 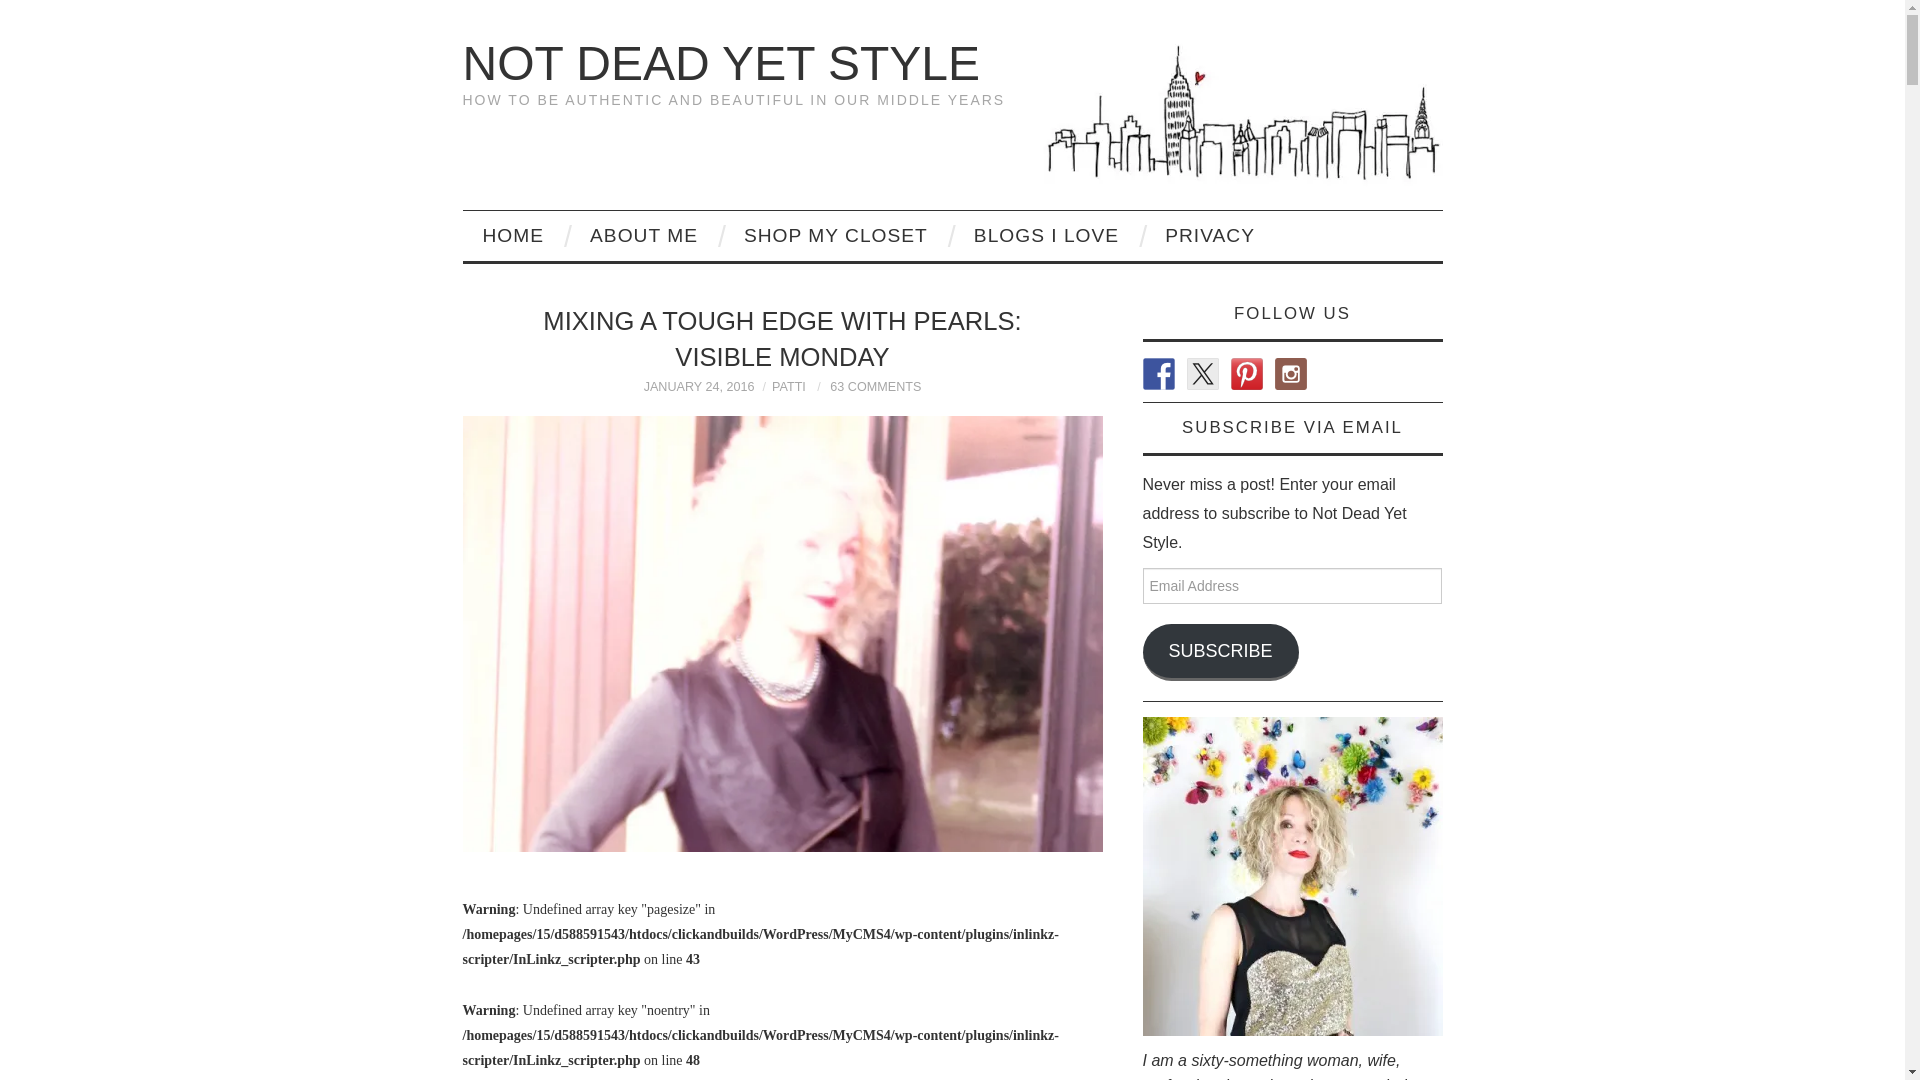 What do you see at coordinates (720, 62) in the screenshot?
I see `NOT DEAD YET STYLE` at bounding box center [720, 62].